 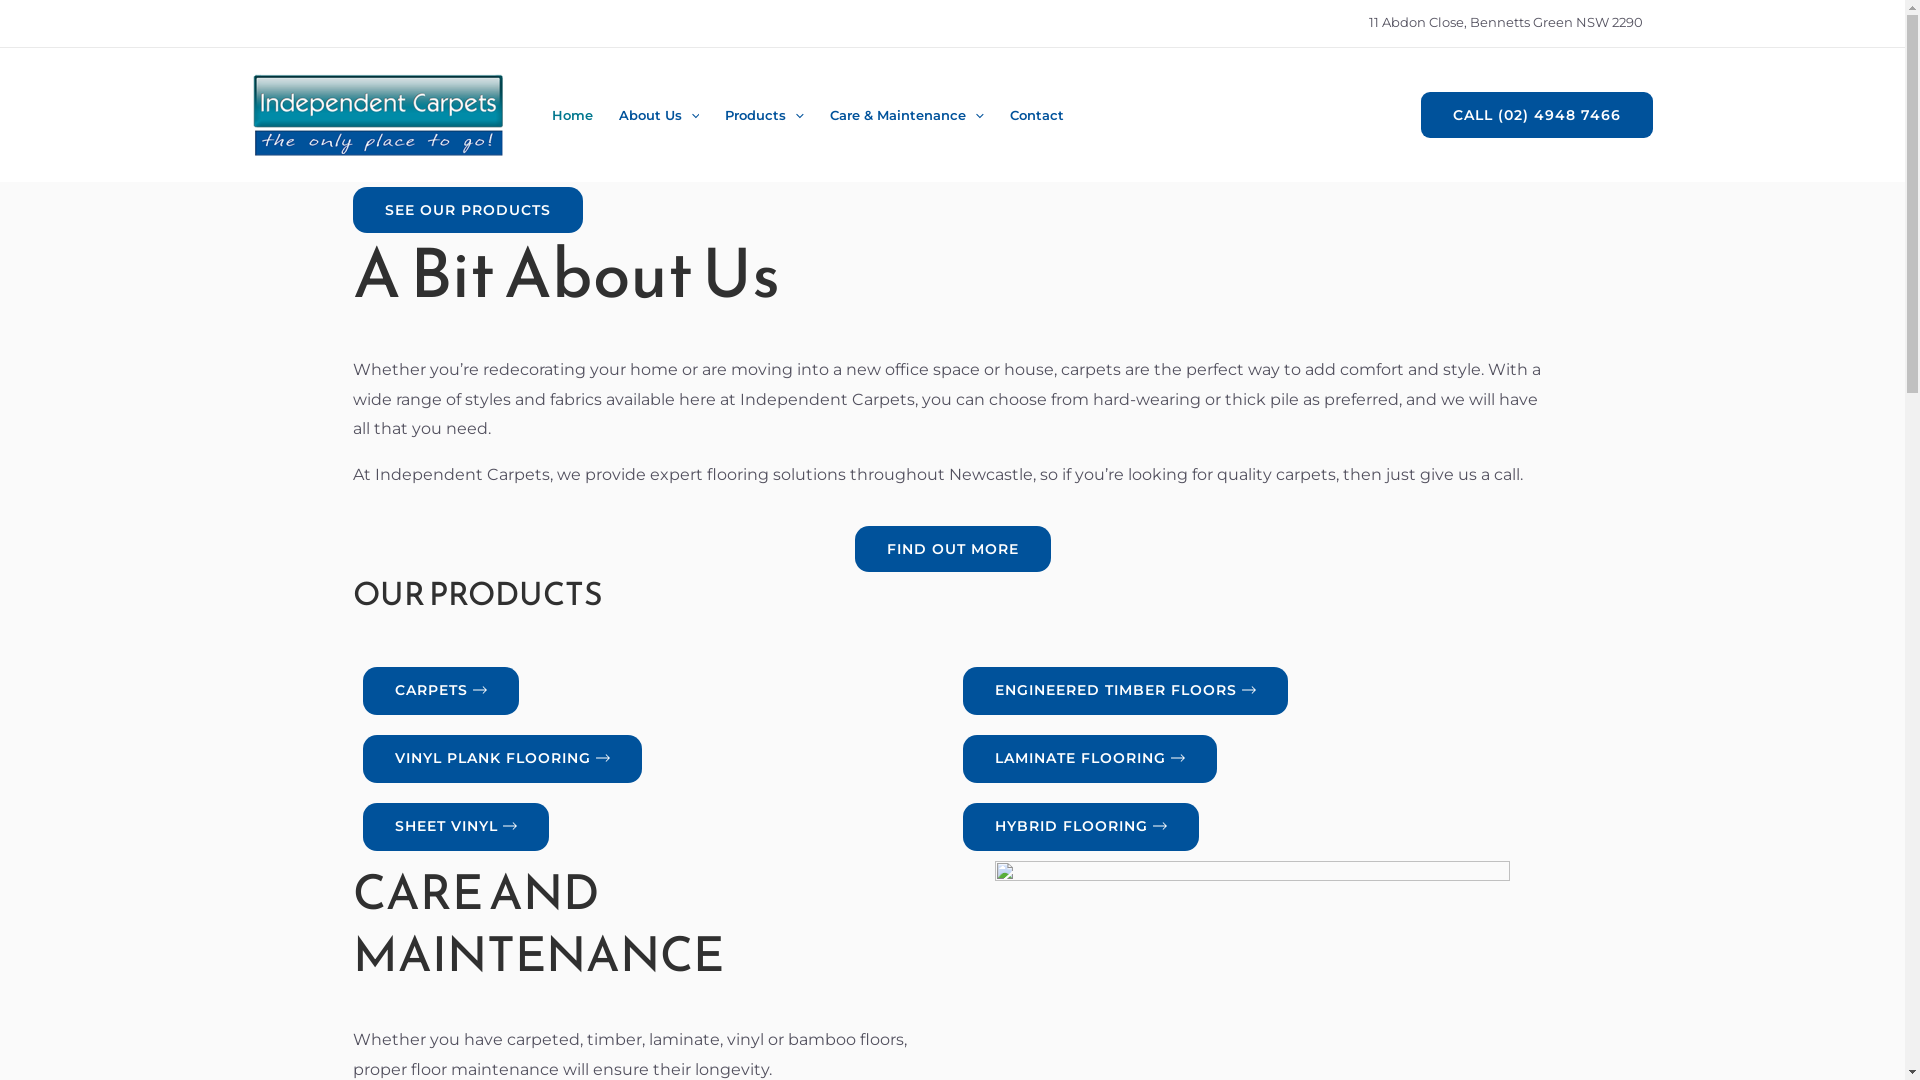 What do you see at coordinates (660, 116) in the screenshot?
I see `About Us` at bounding box center [660, 116].